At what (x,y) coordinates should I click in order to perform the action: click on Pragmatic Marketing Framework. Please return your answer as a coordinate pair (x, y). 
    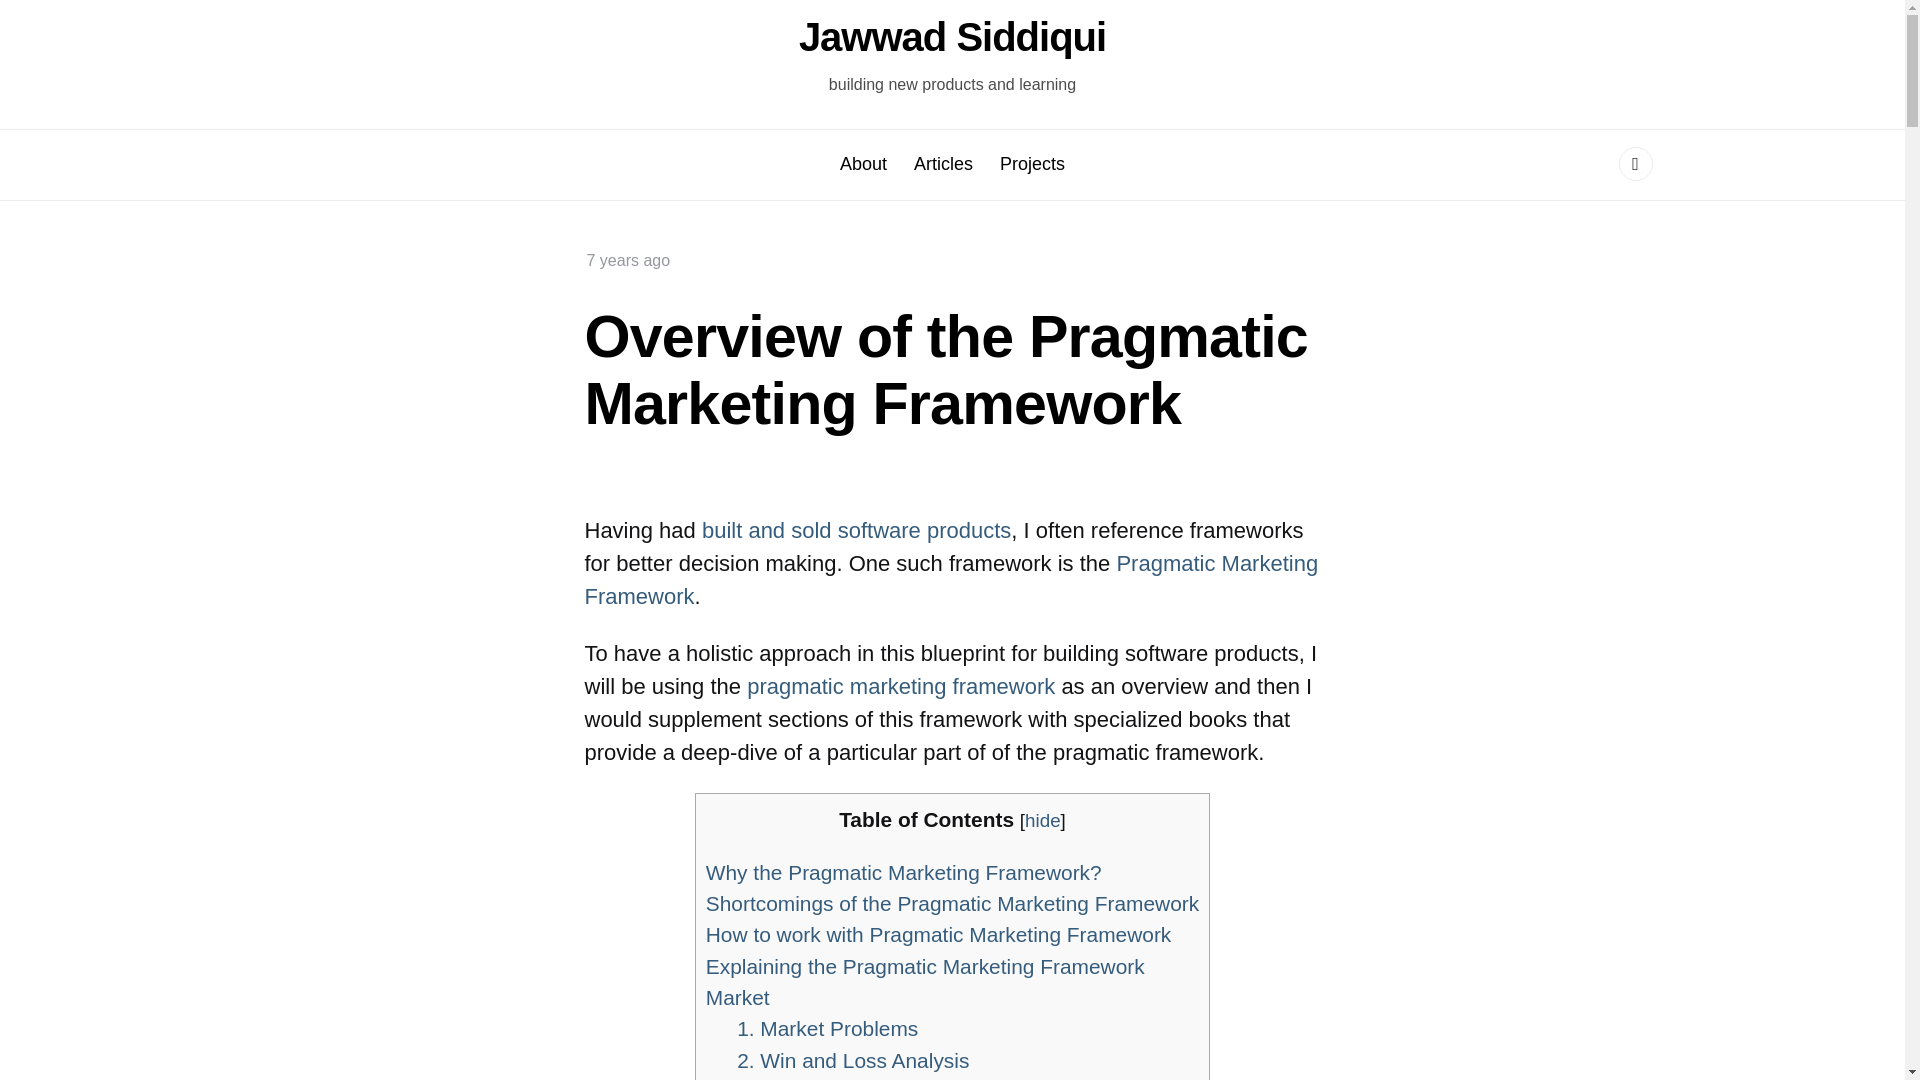
    Looking at the image, I should click on (950, 580).